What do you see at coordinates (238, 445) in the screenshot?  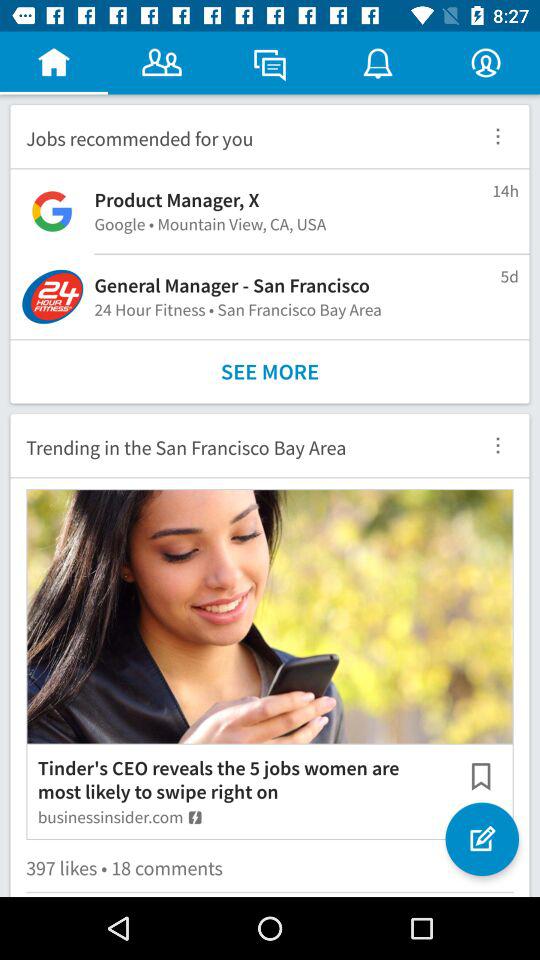 I see `press trending in the` at bounding box center [238, 445].